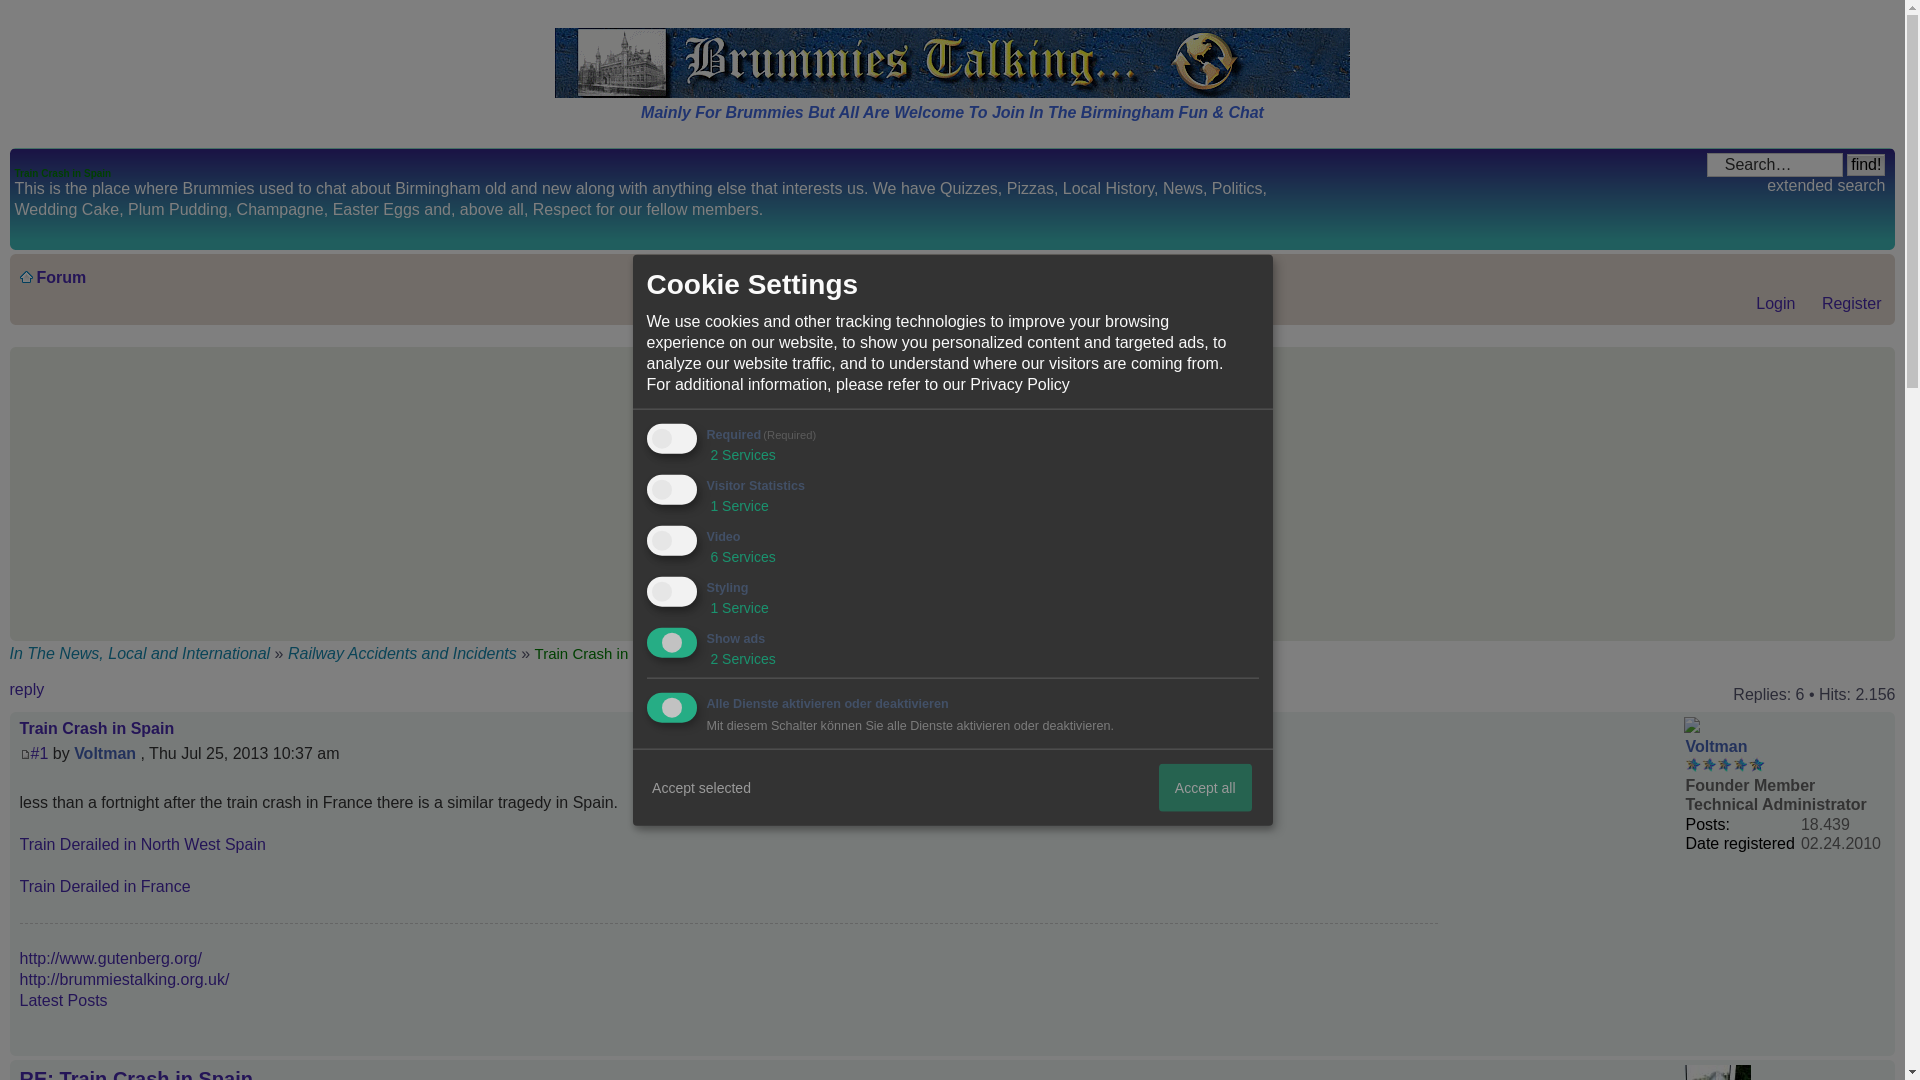 The image size is (1920, 1080). What do you see at coordinates (1716, 746) in the screenshot?
I see `Voltman` at bounding box center [1716, 746].